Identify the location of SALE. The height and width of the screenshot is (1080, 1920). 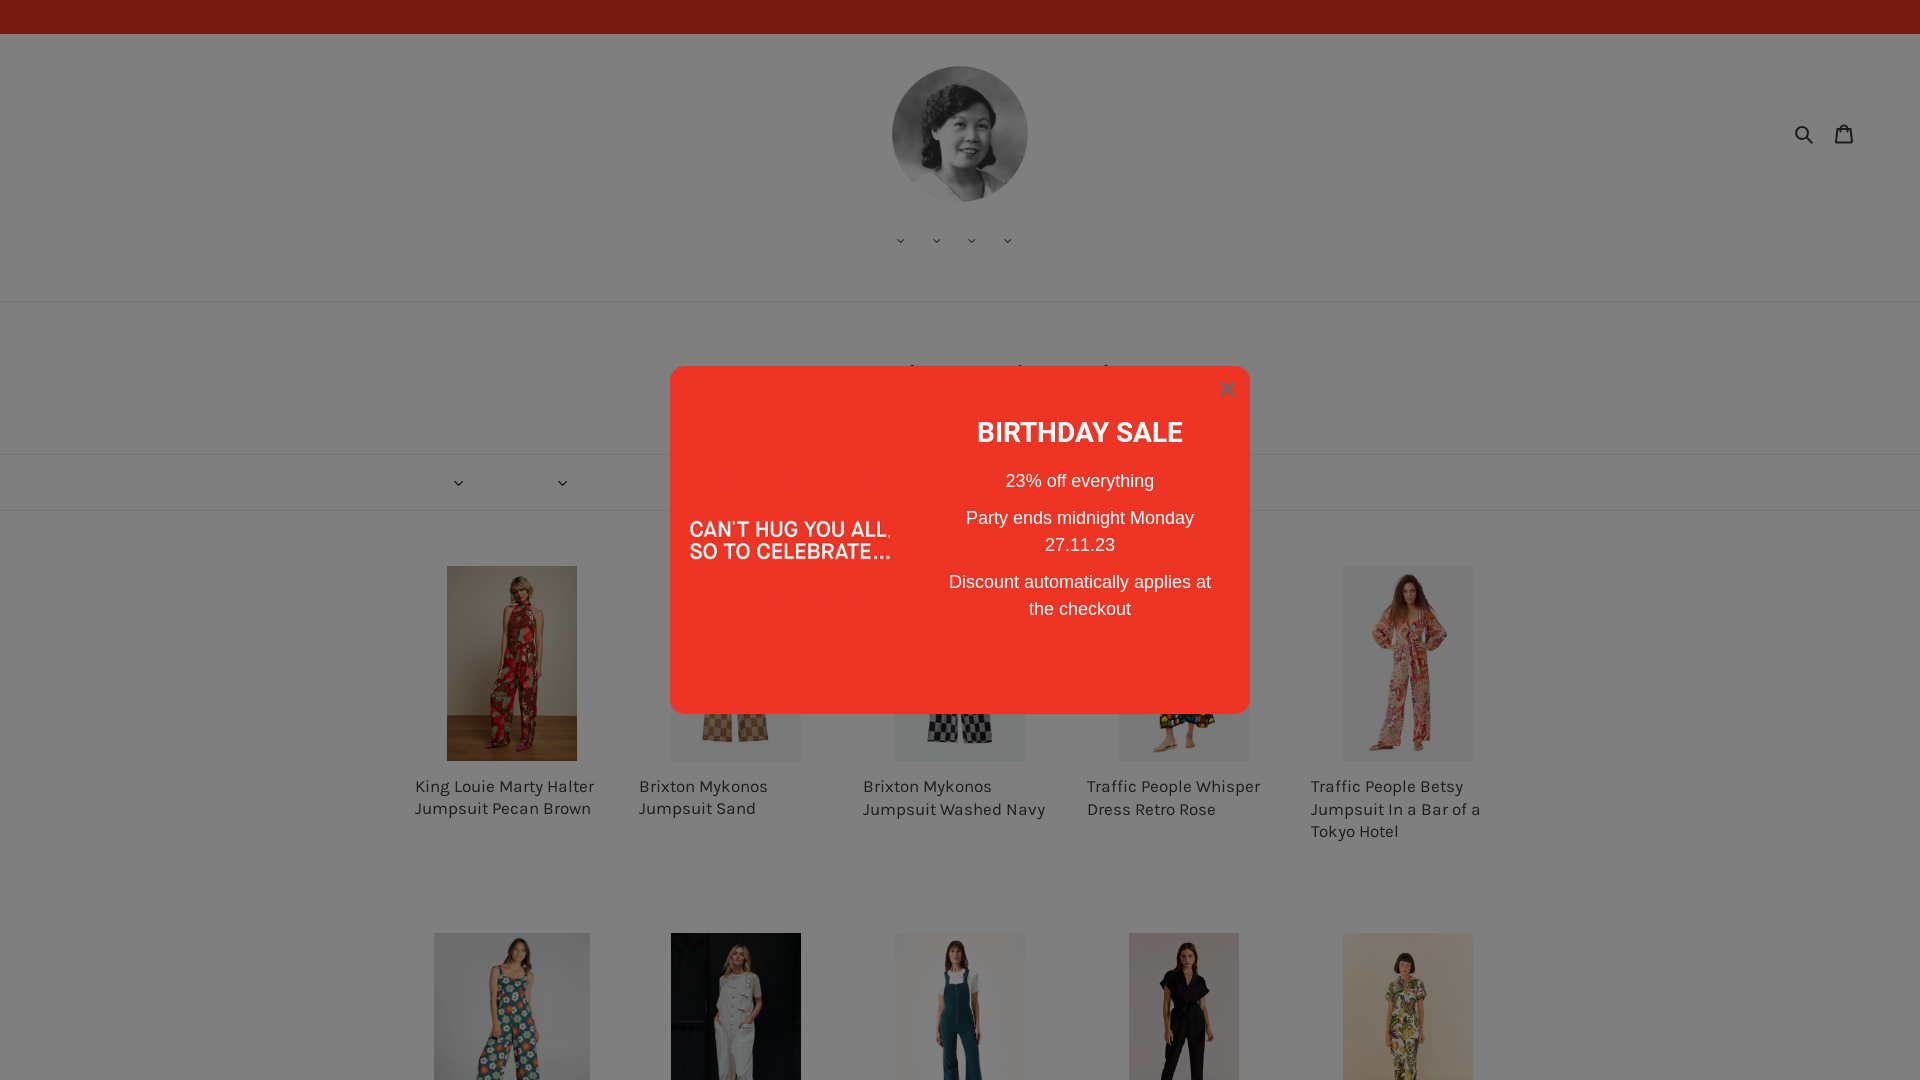
(968, 241).